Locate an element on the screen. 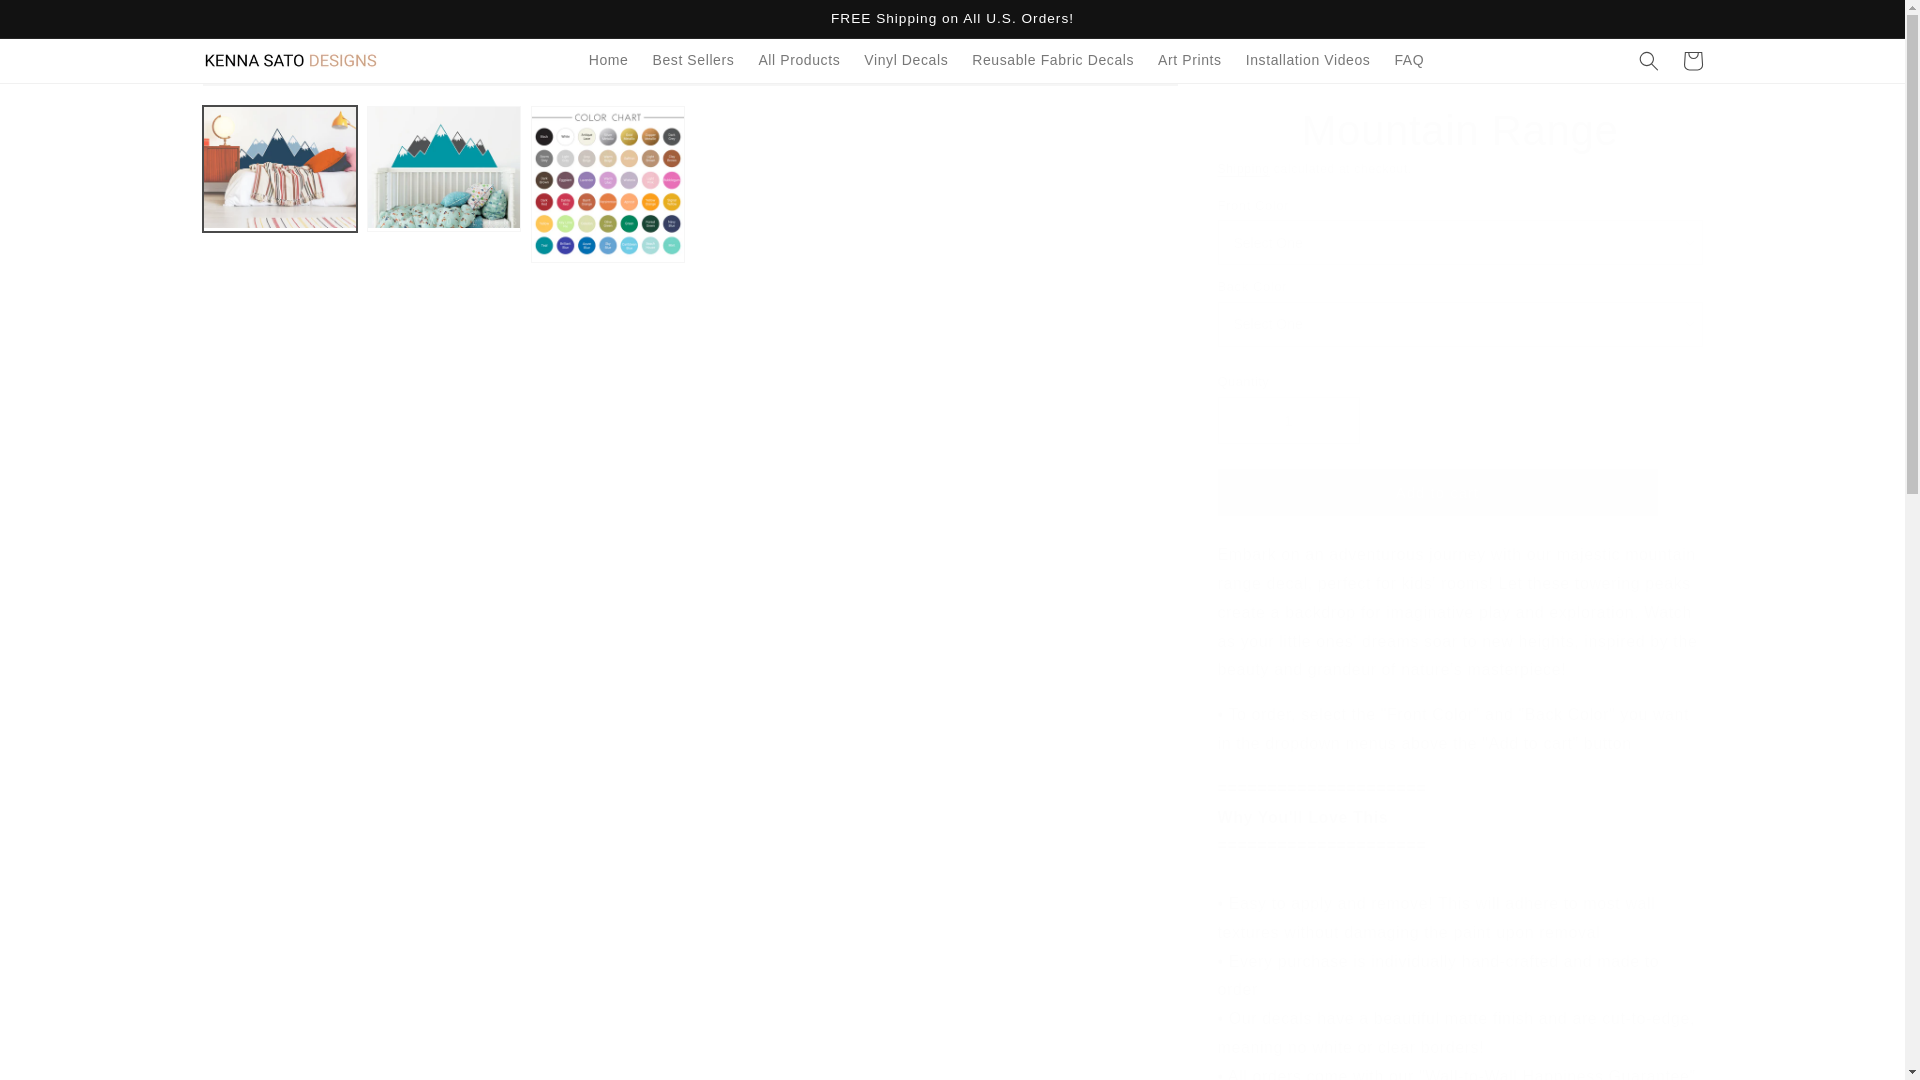 Image resolution: width=1920 pixels, height=1080 pixels. All Products is located at coordinates (799, 60).